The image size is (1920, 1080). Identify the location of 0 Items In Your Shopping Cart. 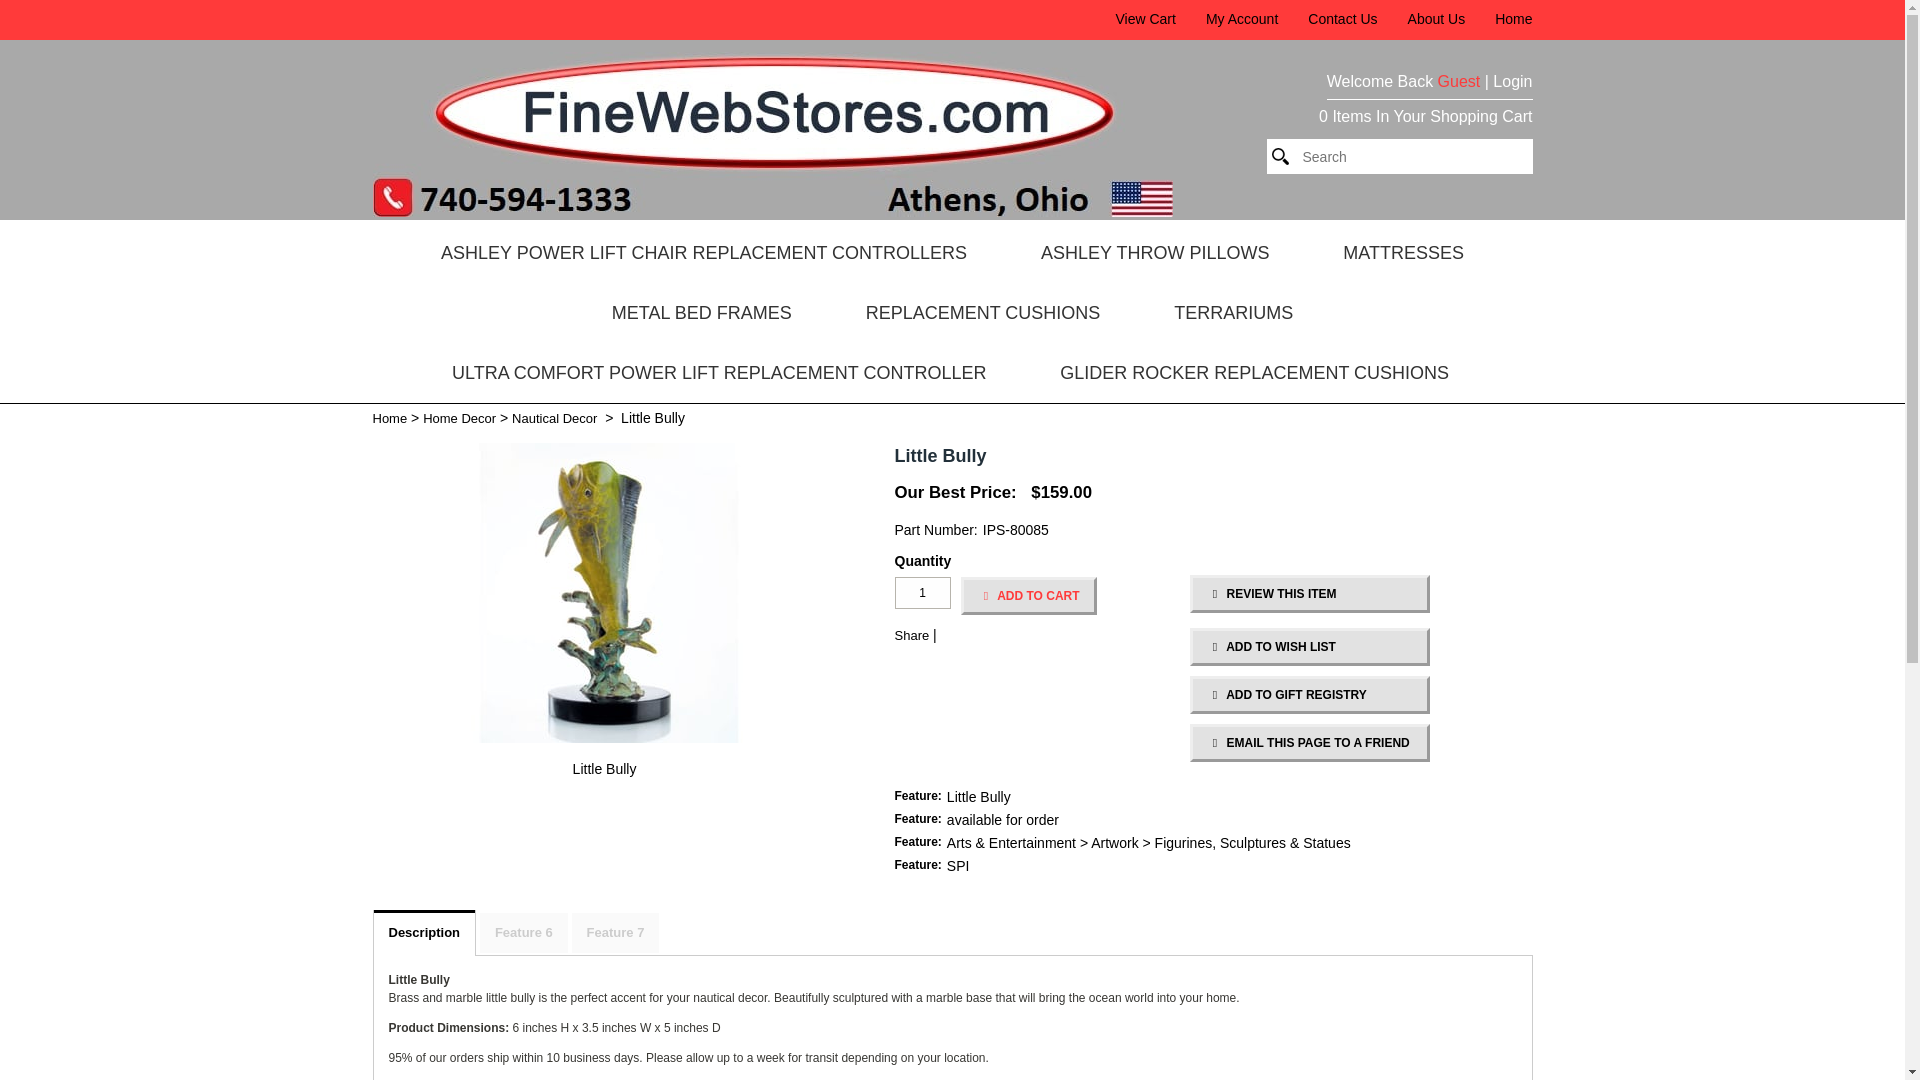
(1426, 118).